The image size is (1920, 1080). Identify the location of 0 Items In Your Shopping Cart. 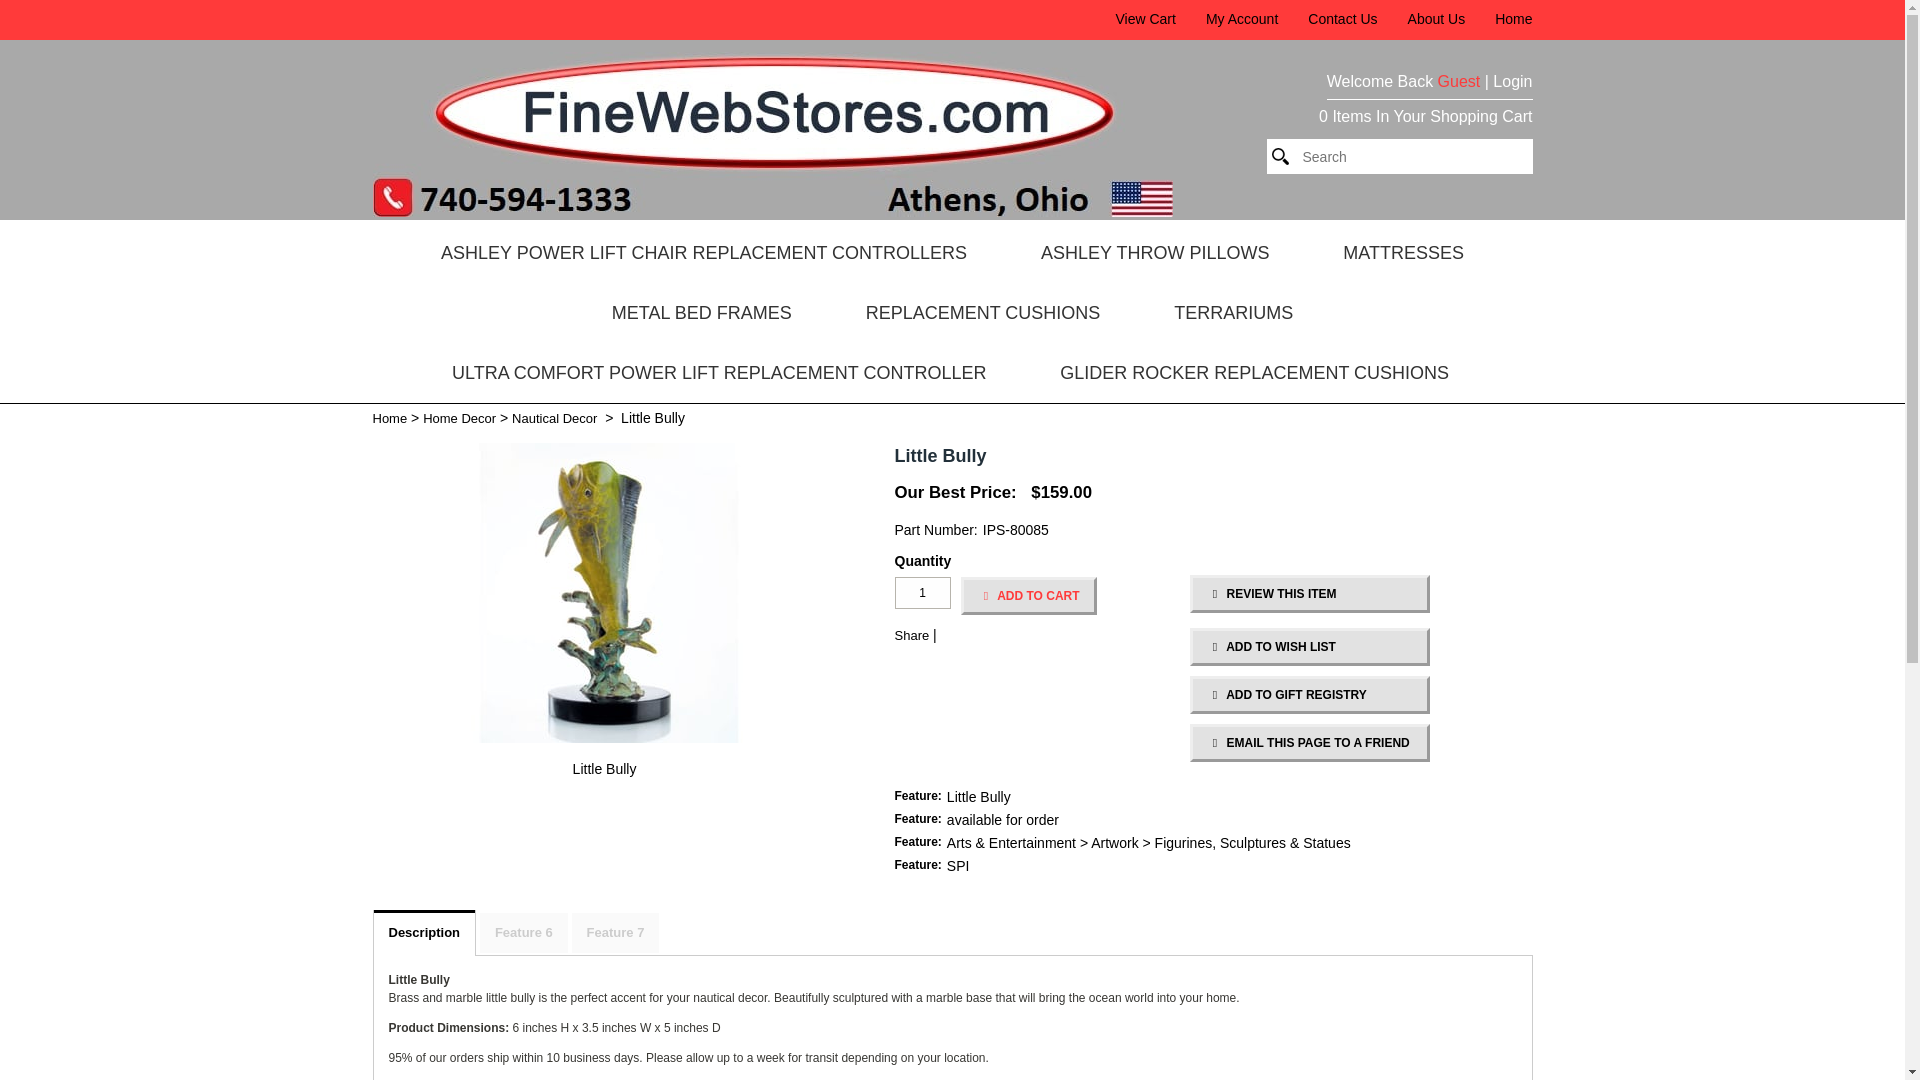
(1426, 118).